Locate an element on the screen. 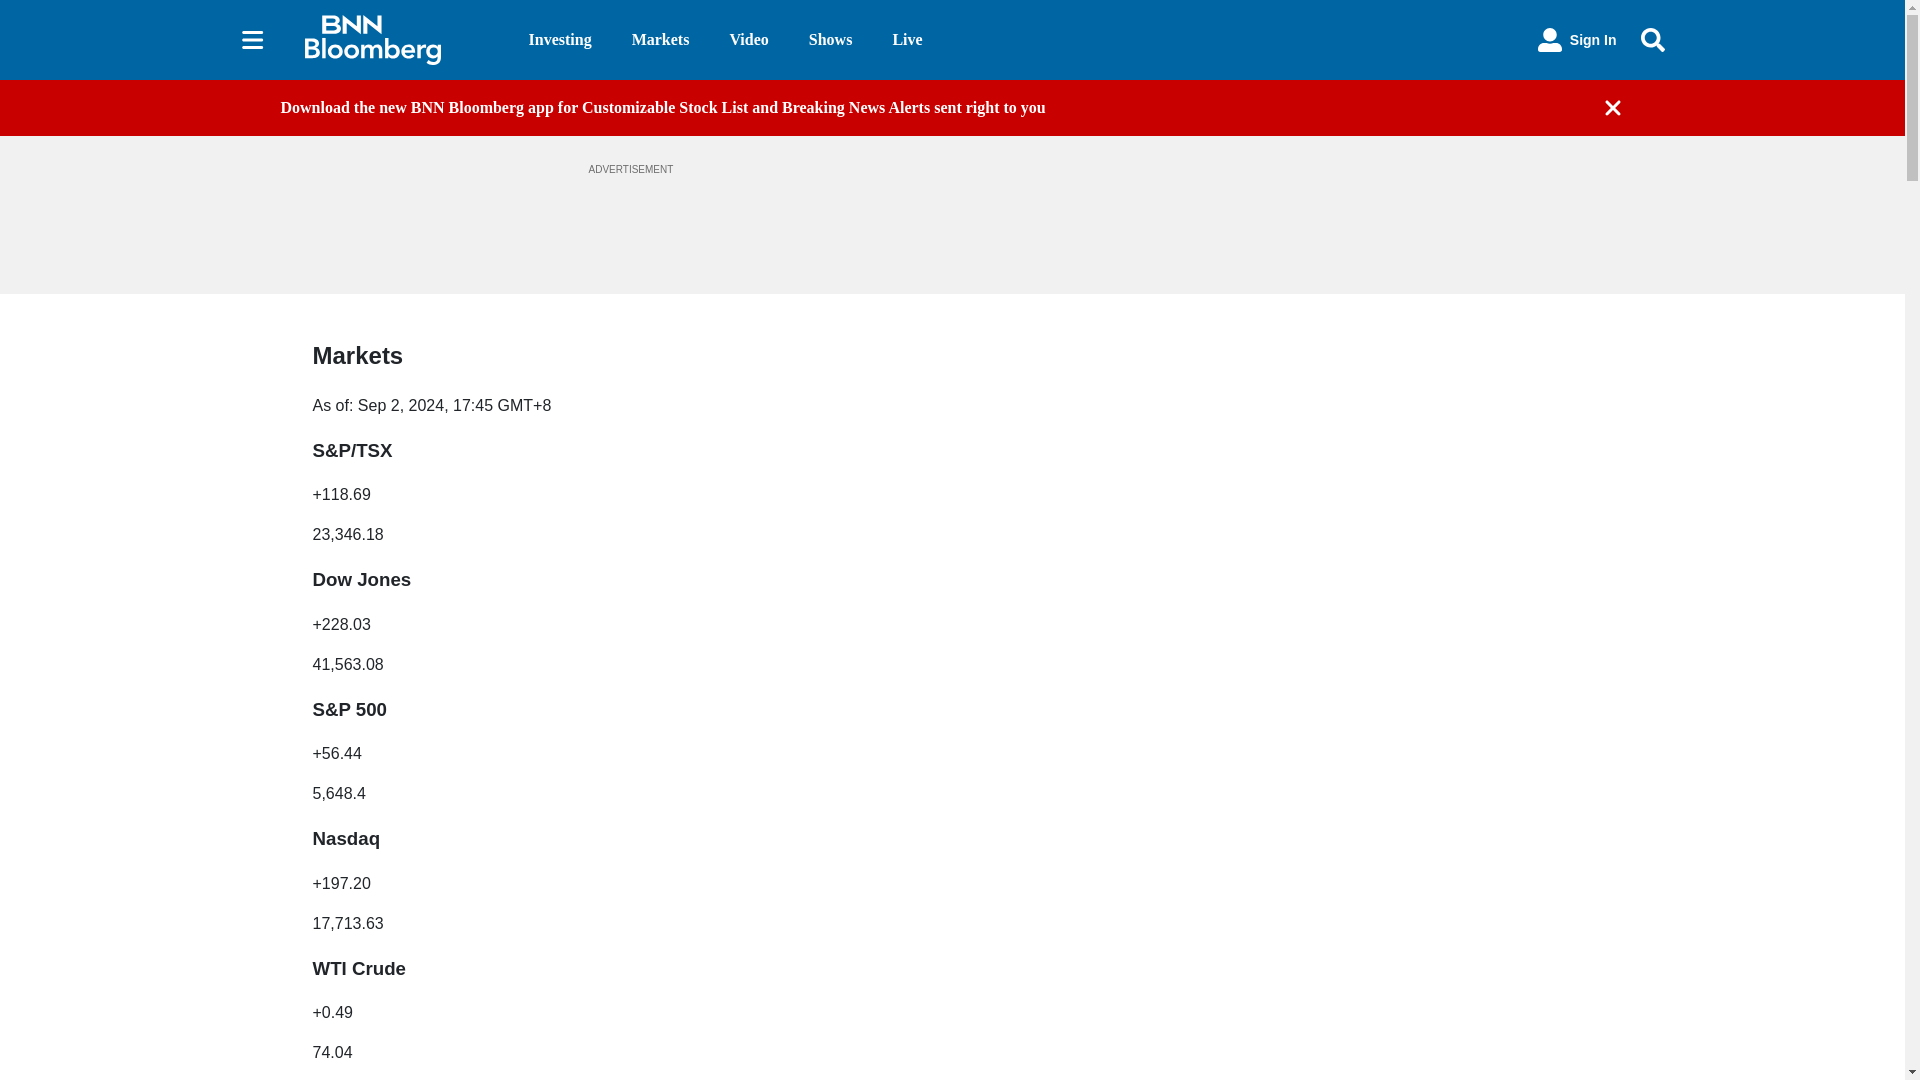  Shows is located at coordinates (830, 40).